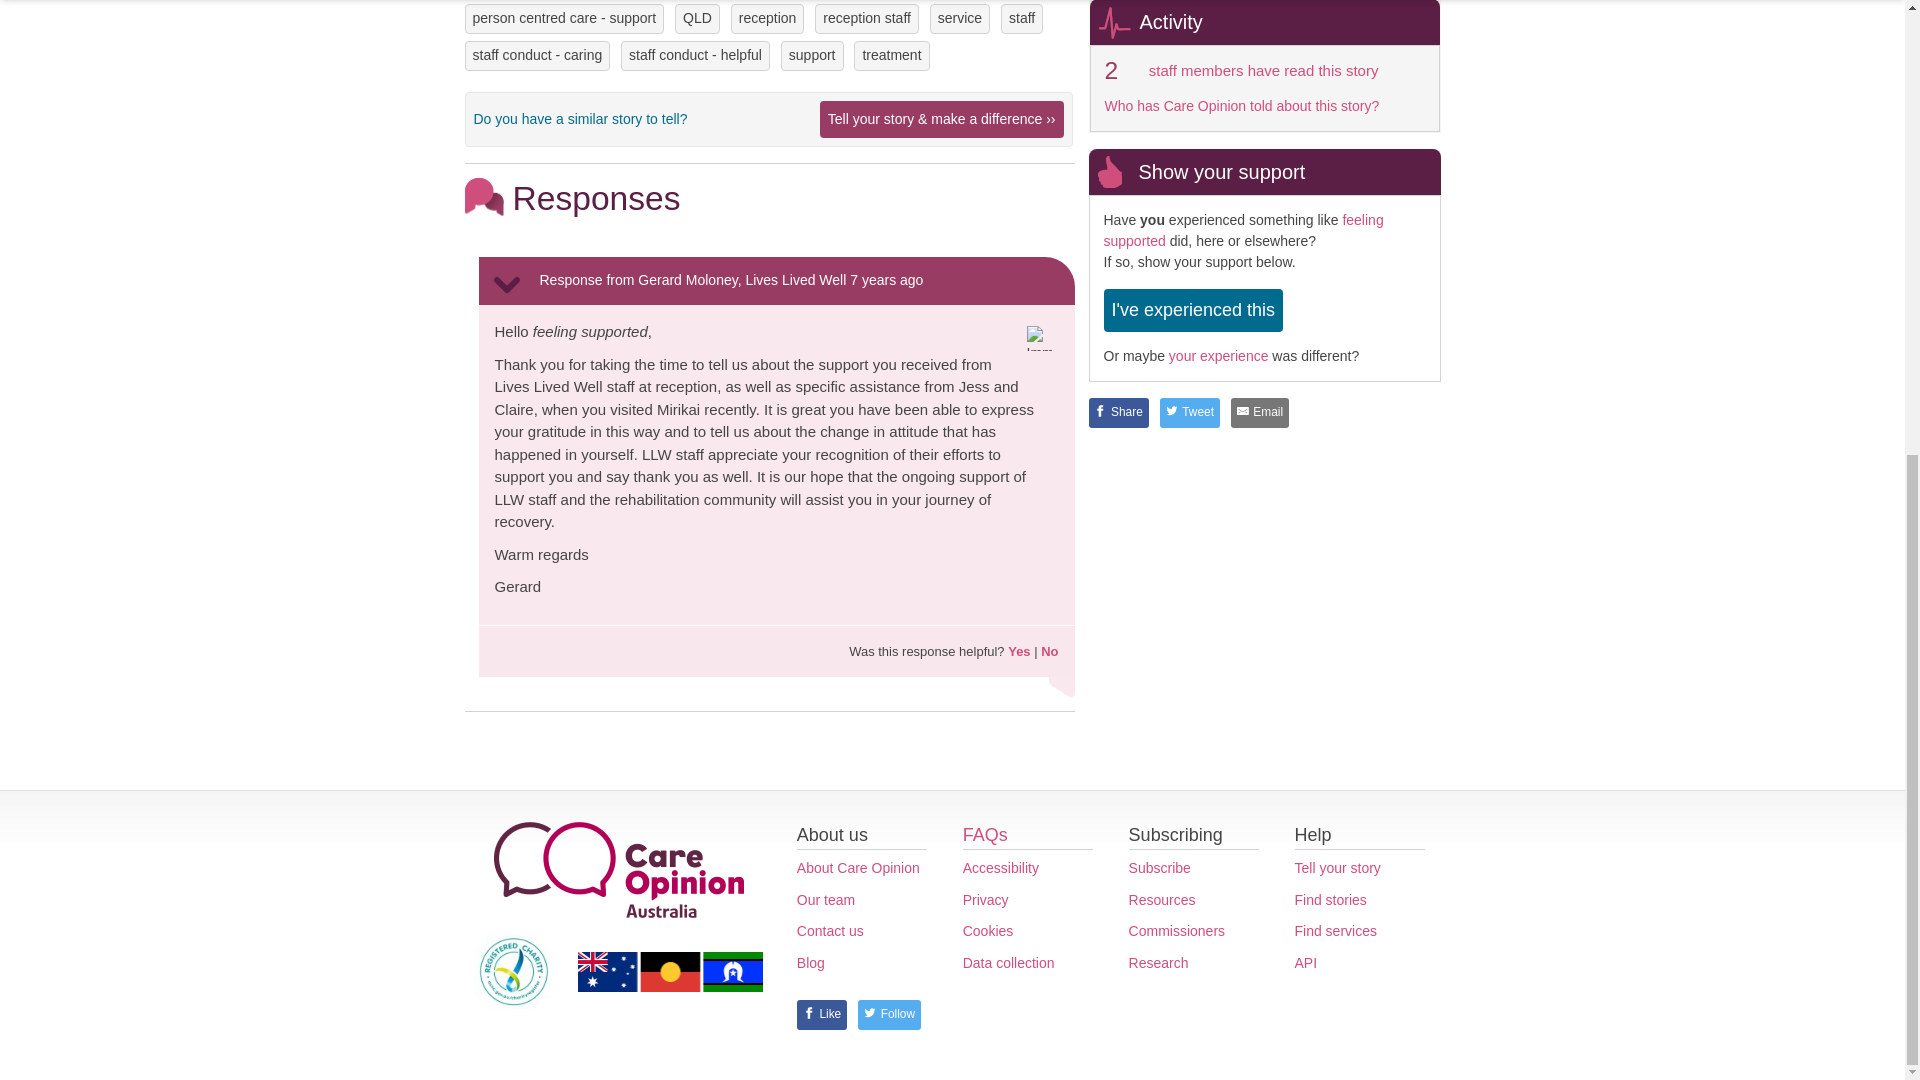 This screenshot has width=1920, height=1080. I want to click on service, so click(960, 18).